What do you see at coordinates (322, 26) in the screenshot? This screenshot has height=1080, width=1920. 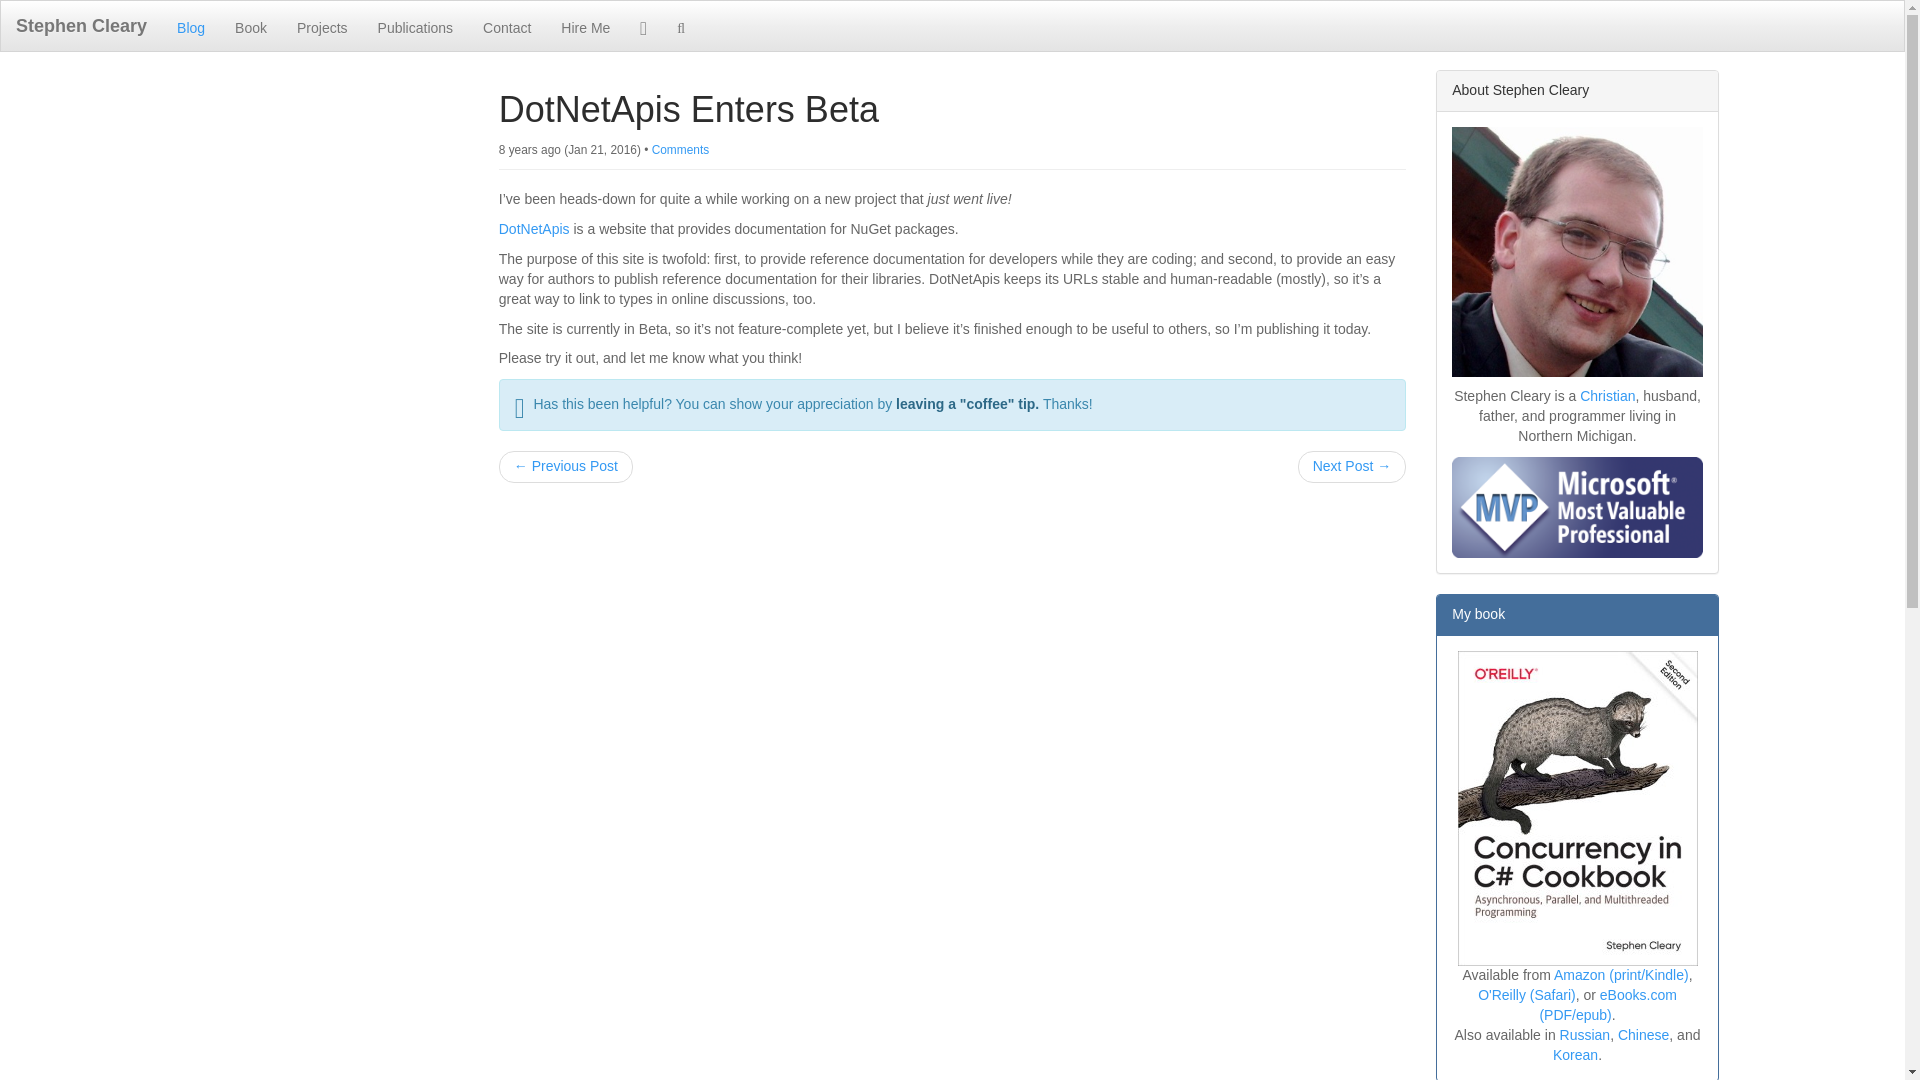 I see `Projects` at bounding box center [322, 26].